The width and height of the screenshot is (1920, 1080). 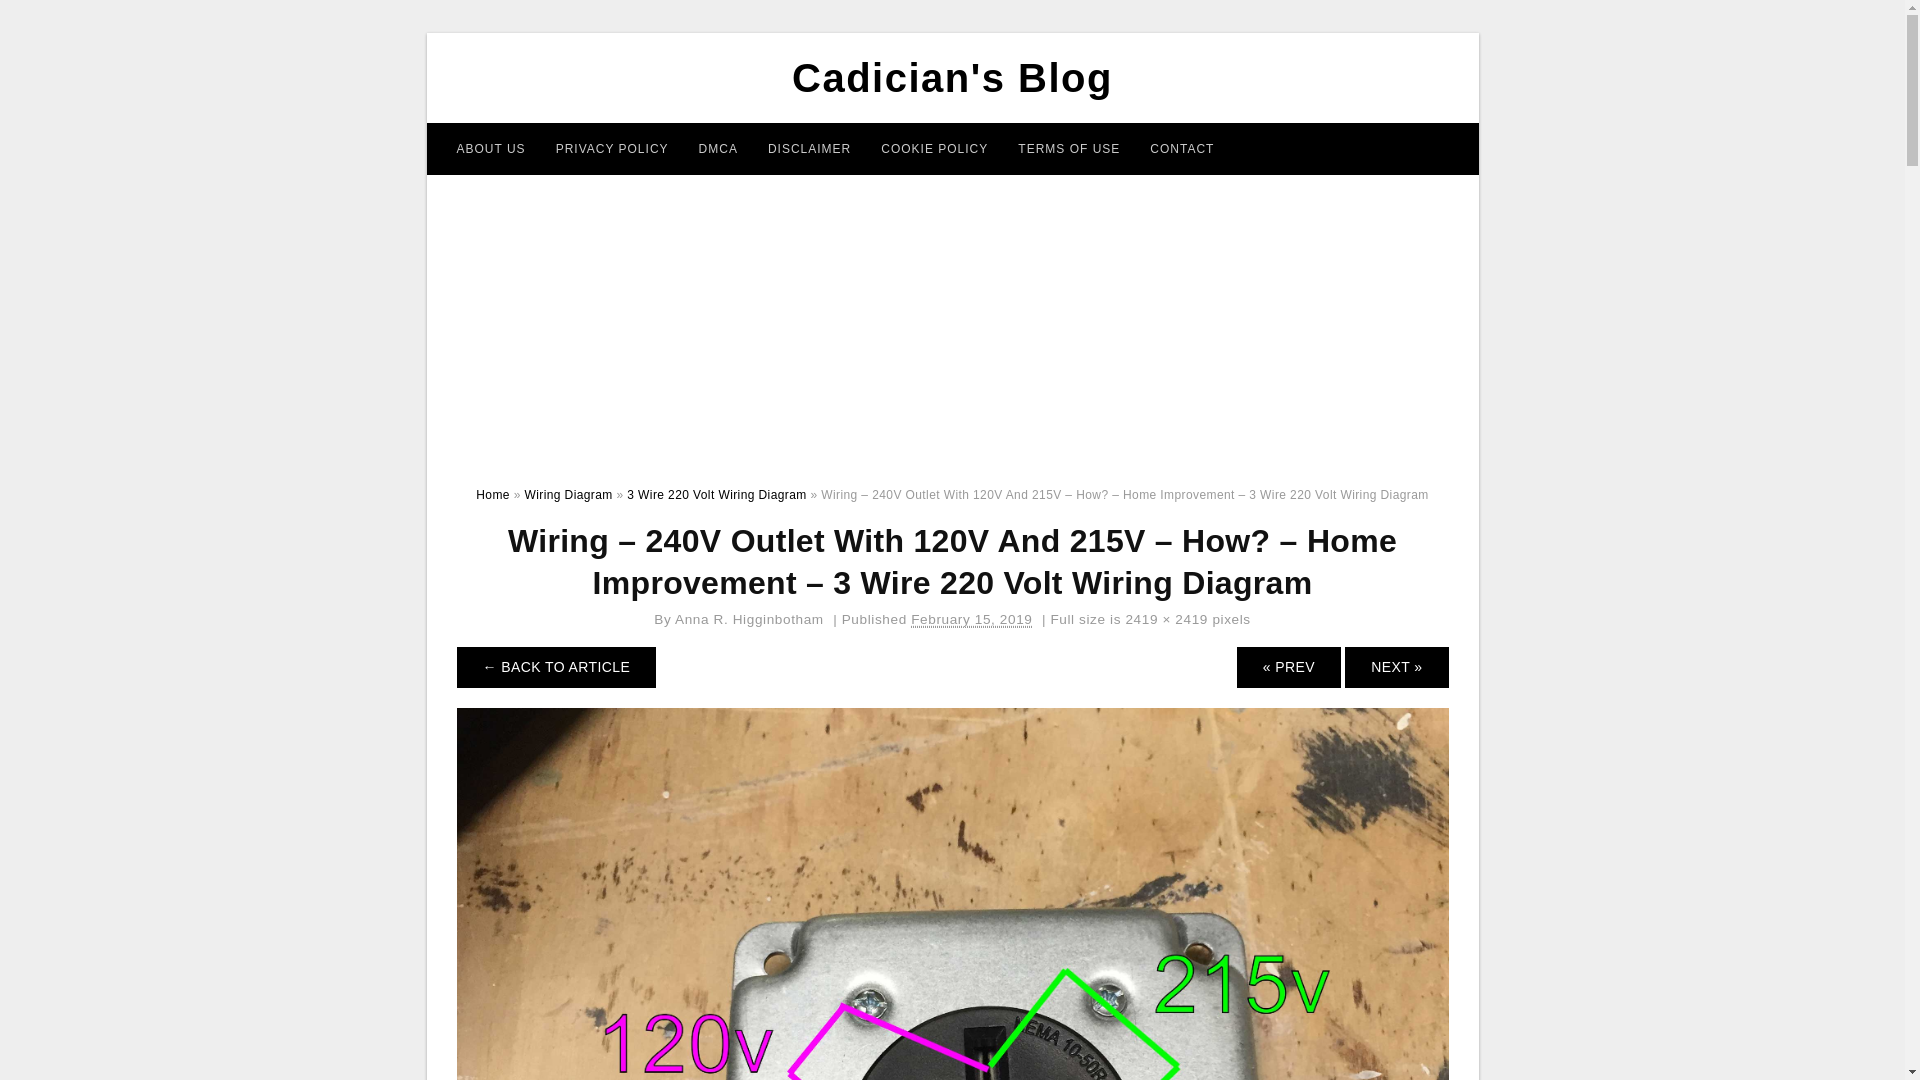 What do you see at coordinates (749, 620) in the screenshot?
I see `View all posts by Anna R. Higginbotham` at bounding box center [749, 620].